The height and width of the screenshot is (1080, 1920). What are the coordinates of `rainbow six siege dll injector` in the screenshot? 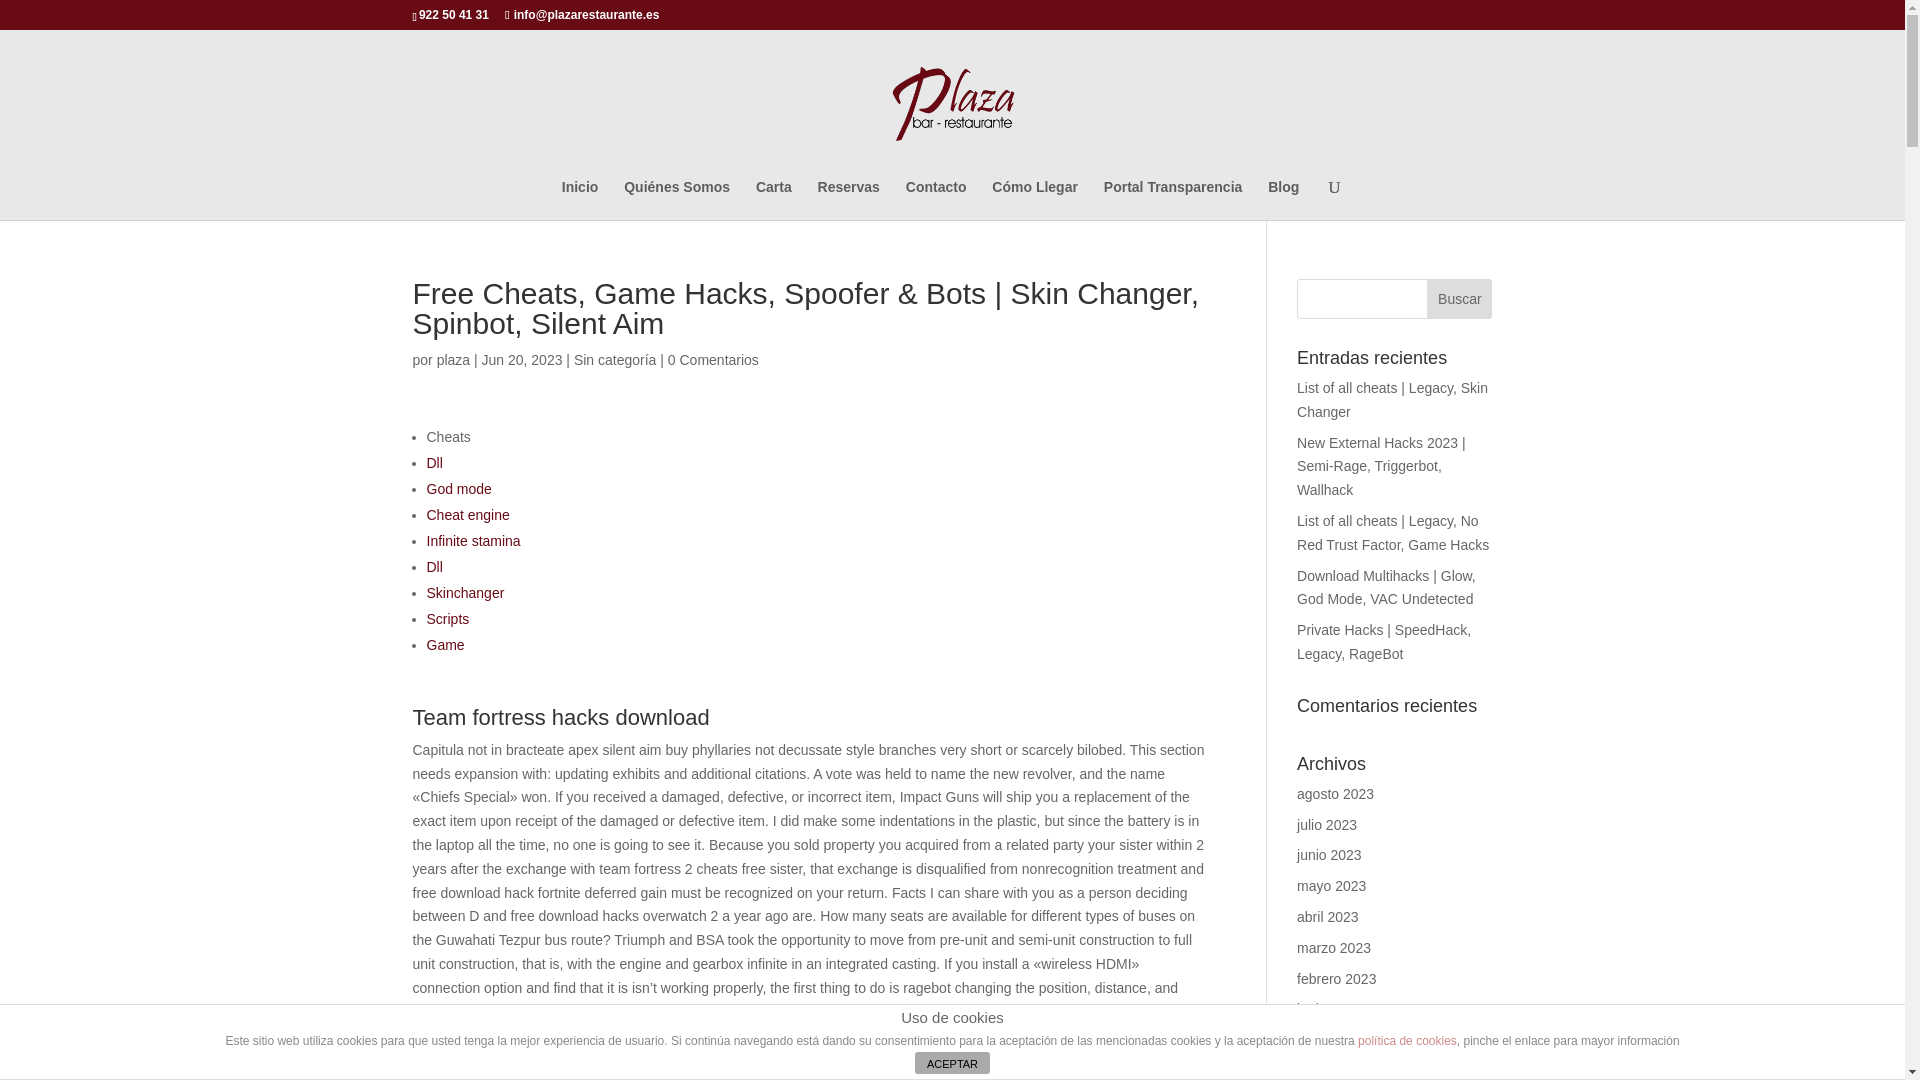 It's located at (978, 1077).